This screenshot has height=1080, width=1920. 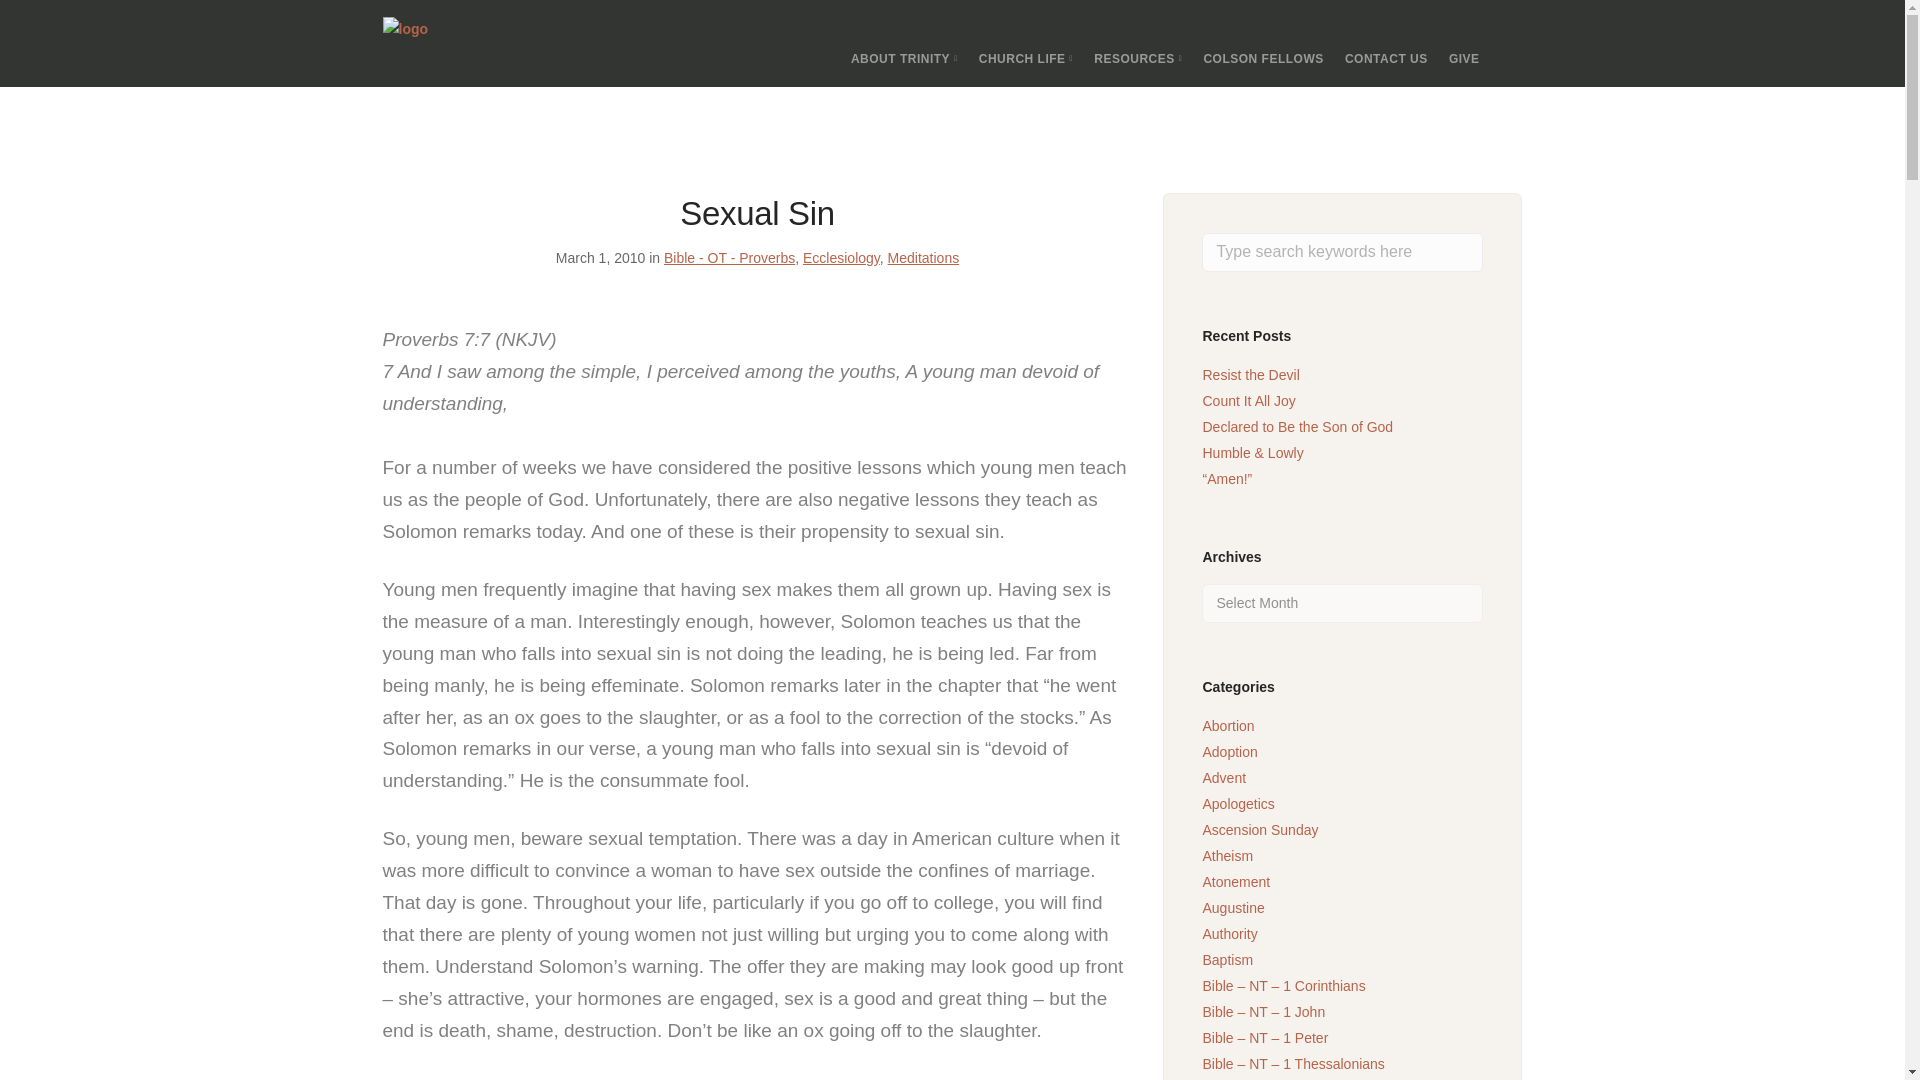 I want to click on Count It All Joy, so click(x=1248, y=401).